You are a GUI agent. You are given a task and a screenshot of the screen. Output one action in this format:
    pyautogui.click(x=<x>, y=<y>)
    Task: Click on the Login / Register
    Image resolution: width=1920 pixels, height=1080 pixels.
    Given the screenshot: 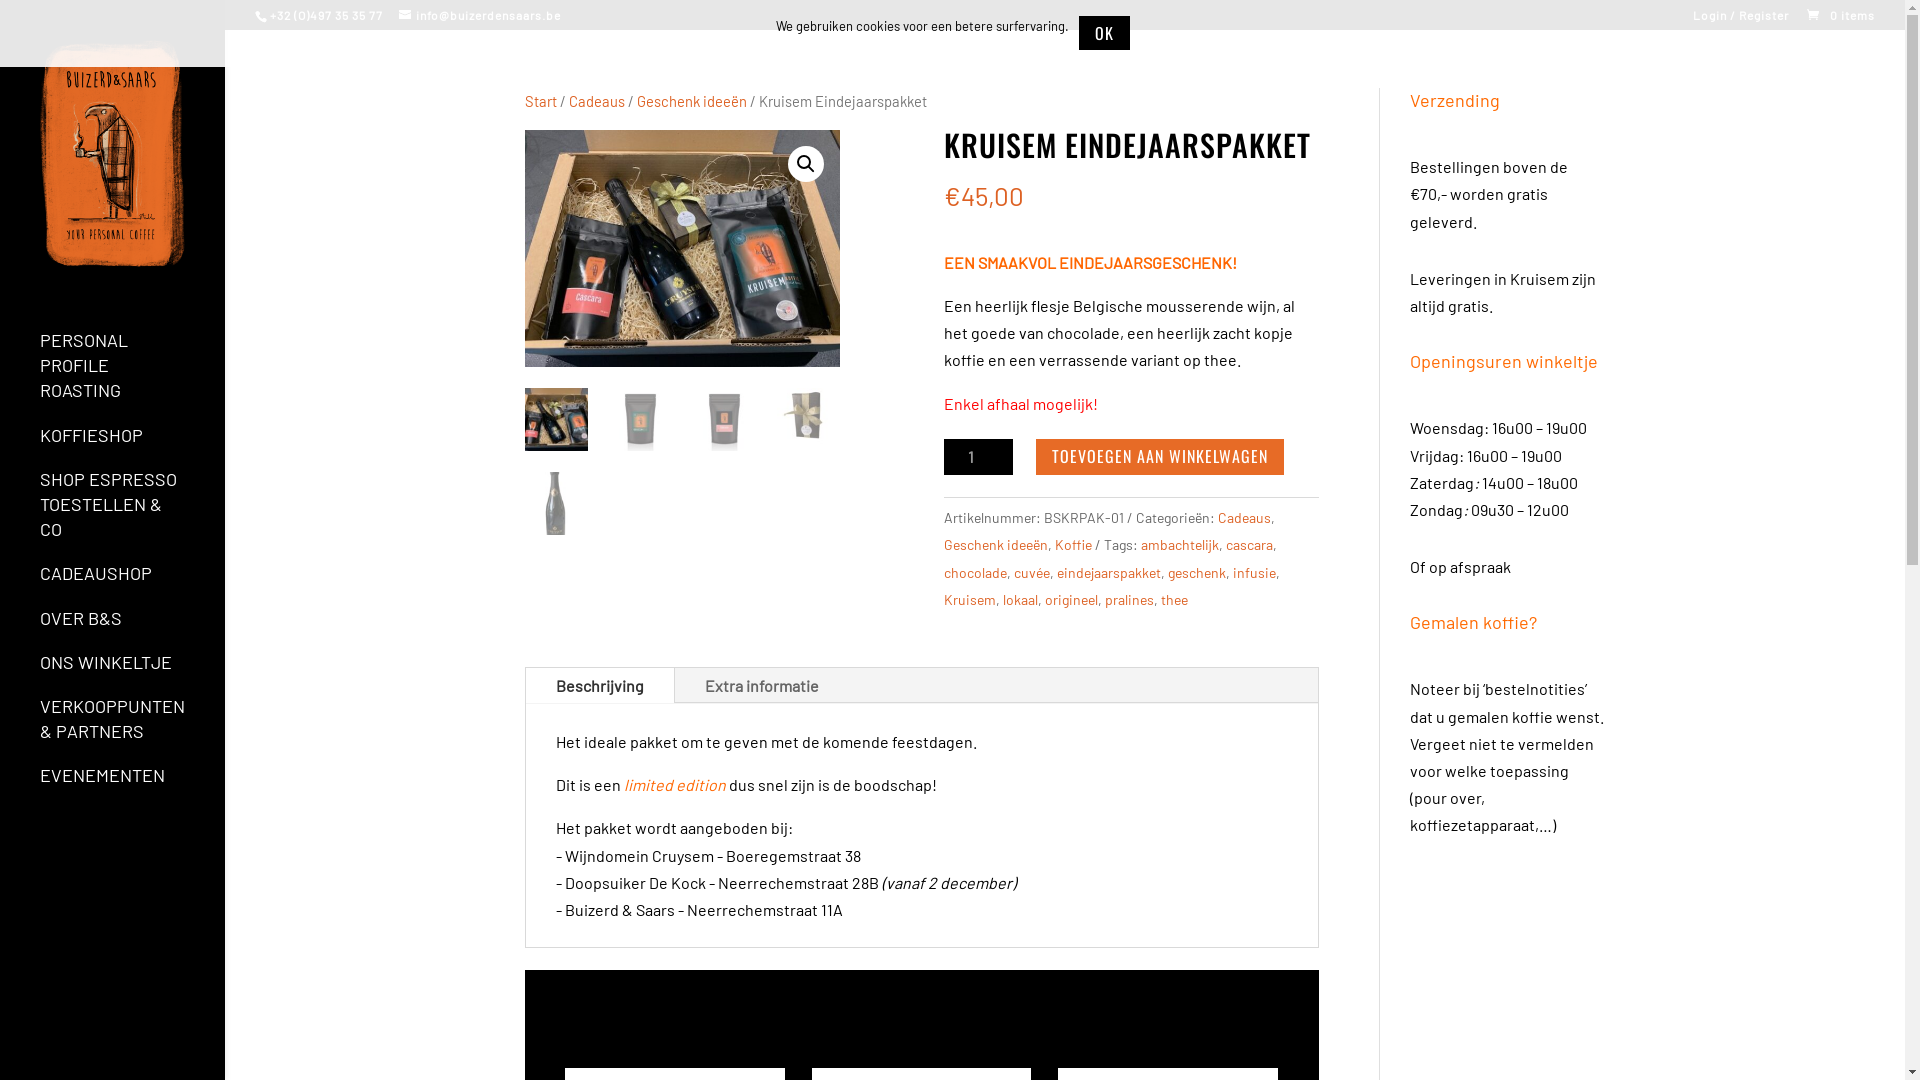 What is the action you would take?
    pyautogui.click(x=1741, y=15)
    